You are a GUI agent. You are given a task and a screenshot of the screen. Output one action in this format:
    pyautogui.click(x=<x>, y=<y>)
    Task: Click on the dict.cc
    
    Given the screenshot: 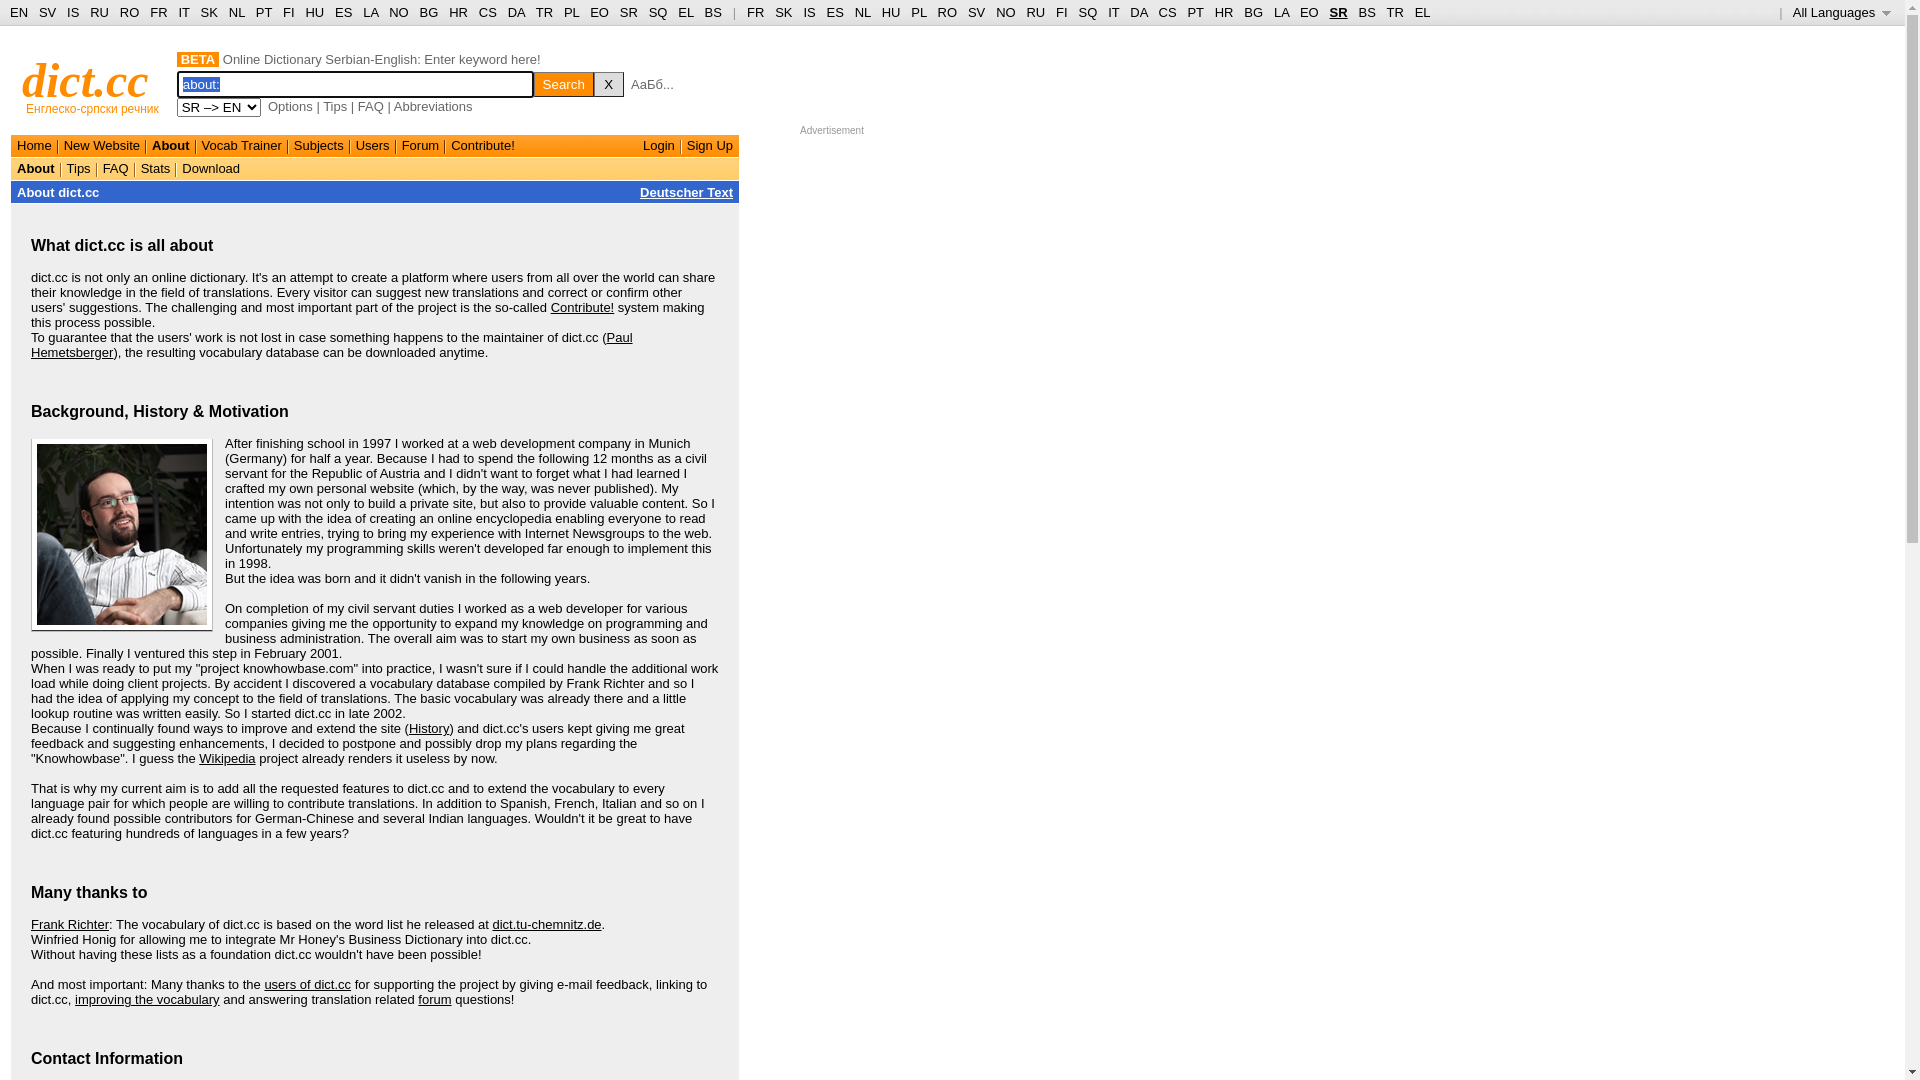 What is the action you would take?
    pyautogui.click(x=86, y=80)
    